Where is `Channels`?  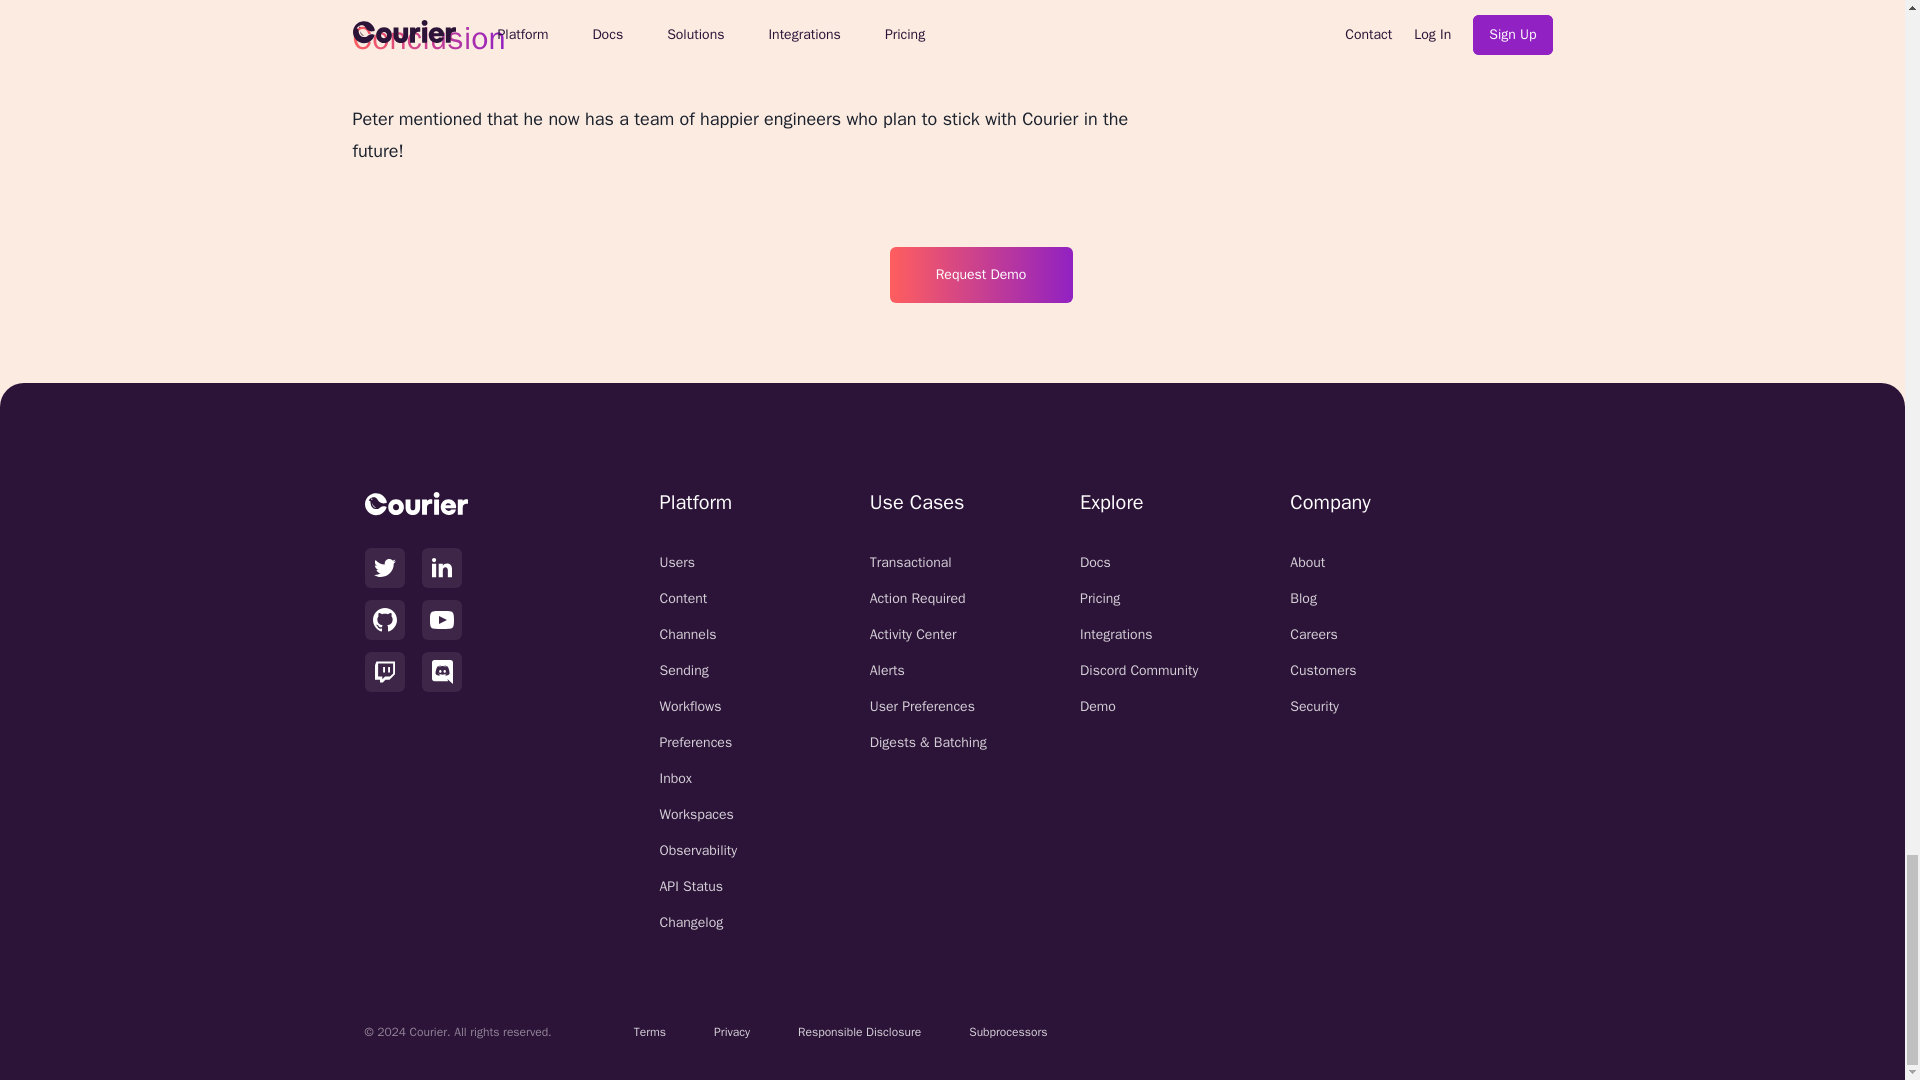 Channels is located at coordinates (718, 634).